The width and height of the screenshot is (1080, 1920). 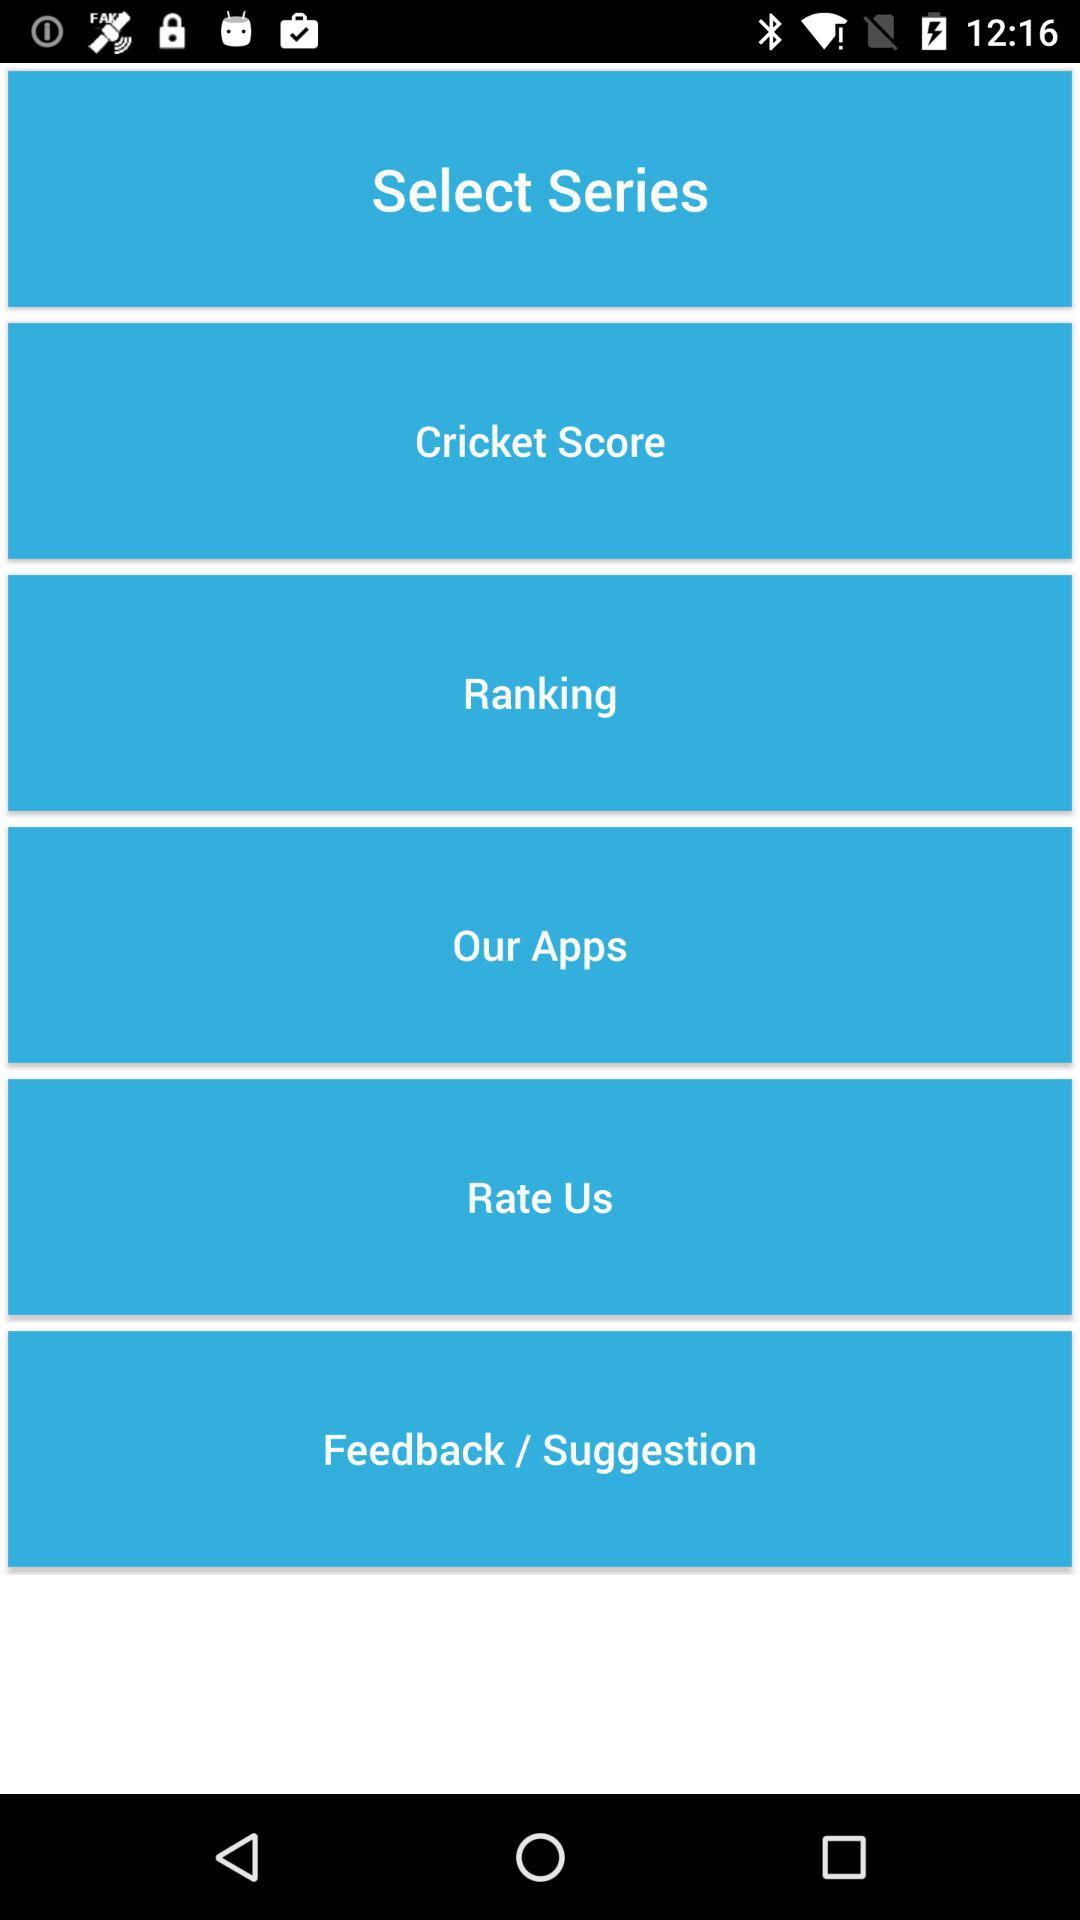 What do you see at coordinates (540, 944) in the screenshot?
I see `launch the our apps item` at bounding box center [540, 944].